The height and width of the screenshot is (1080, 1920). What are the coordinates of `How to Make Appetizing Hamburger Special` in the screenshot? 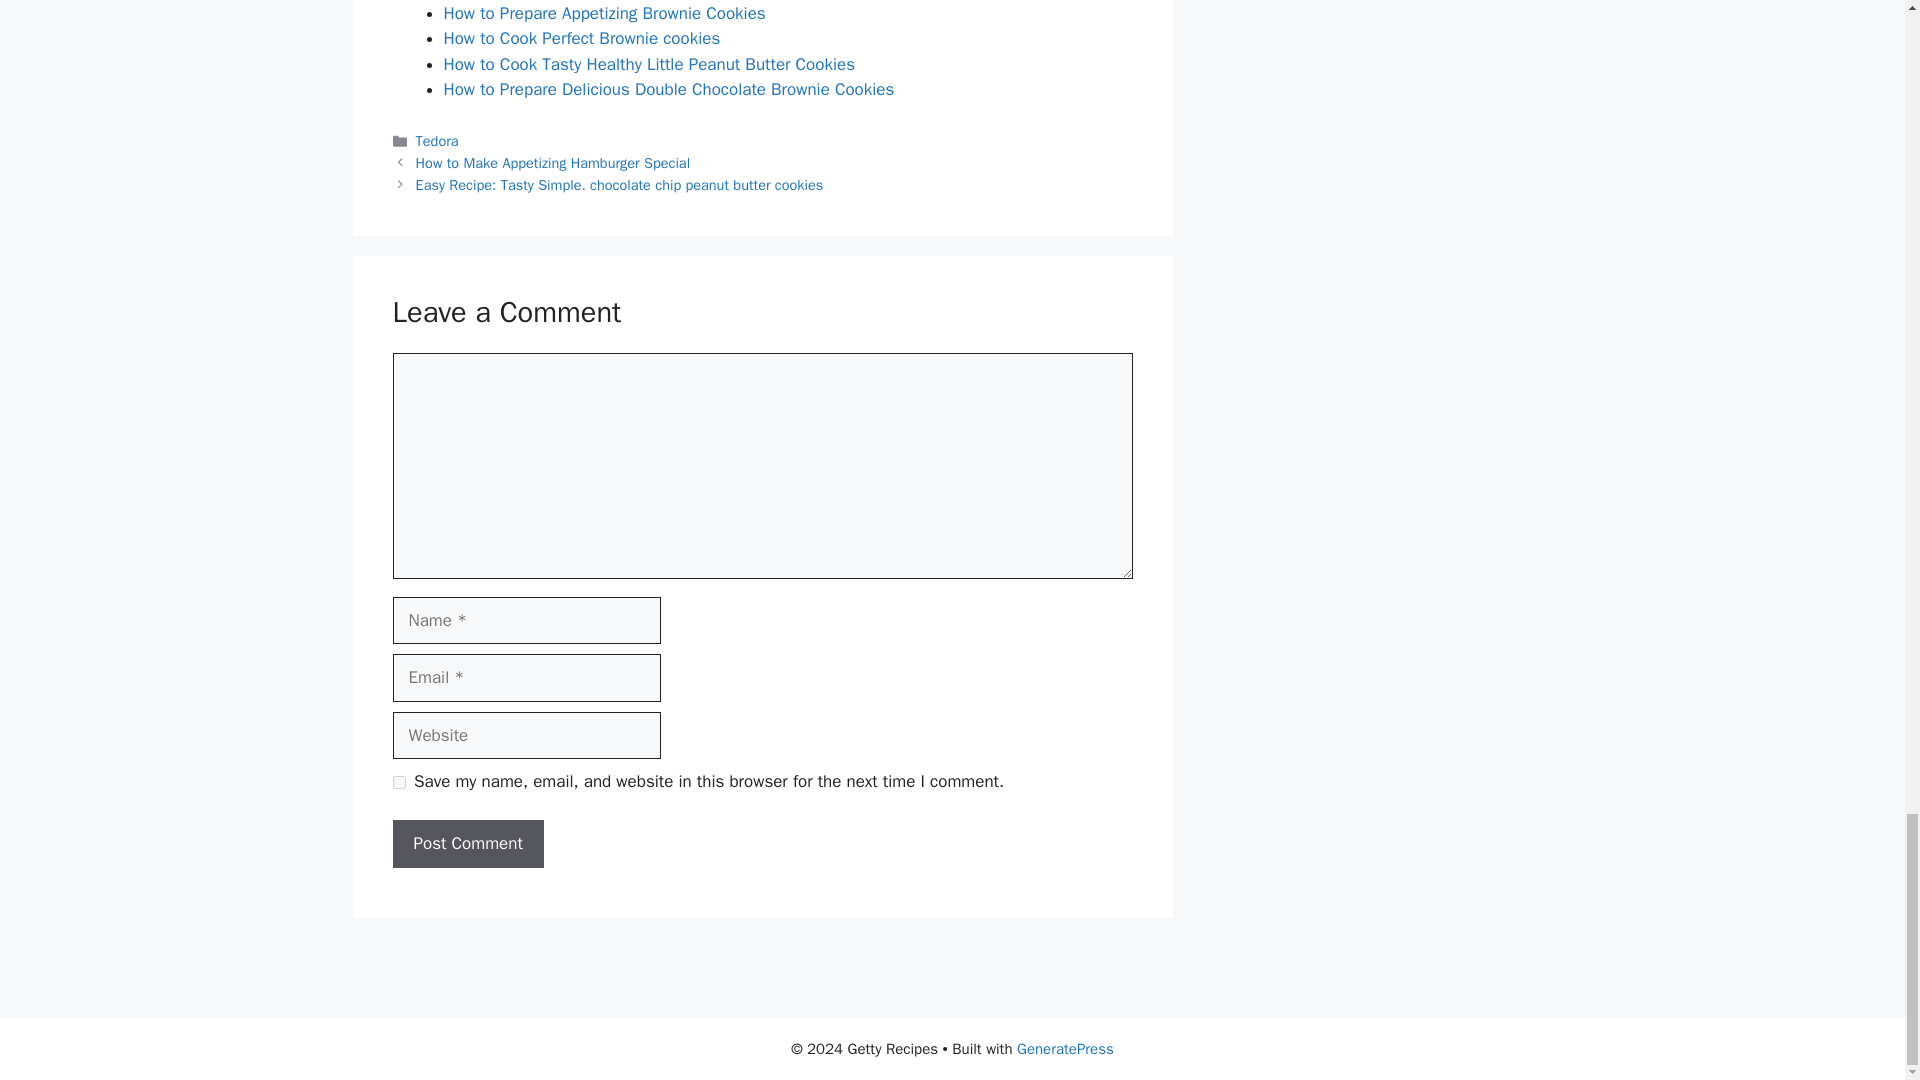 It's located at (554, 162).